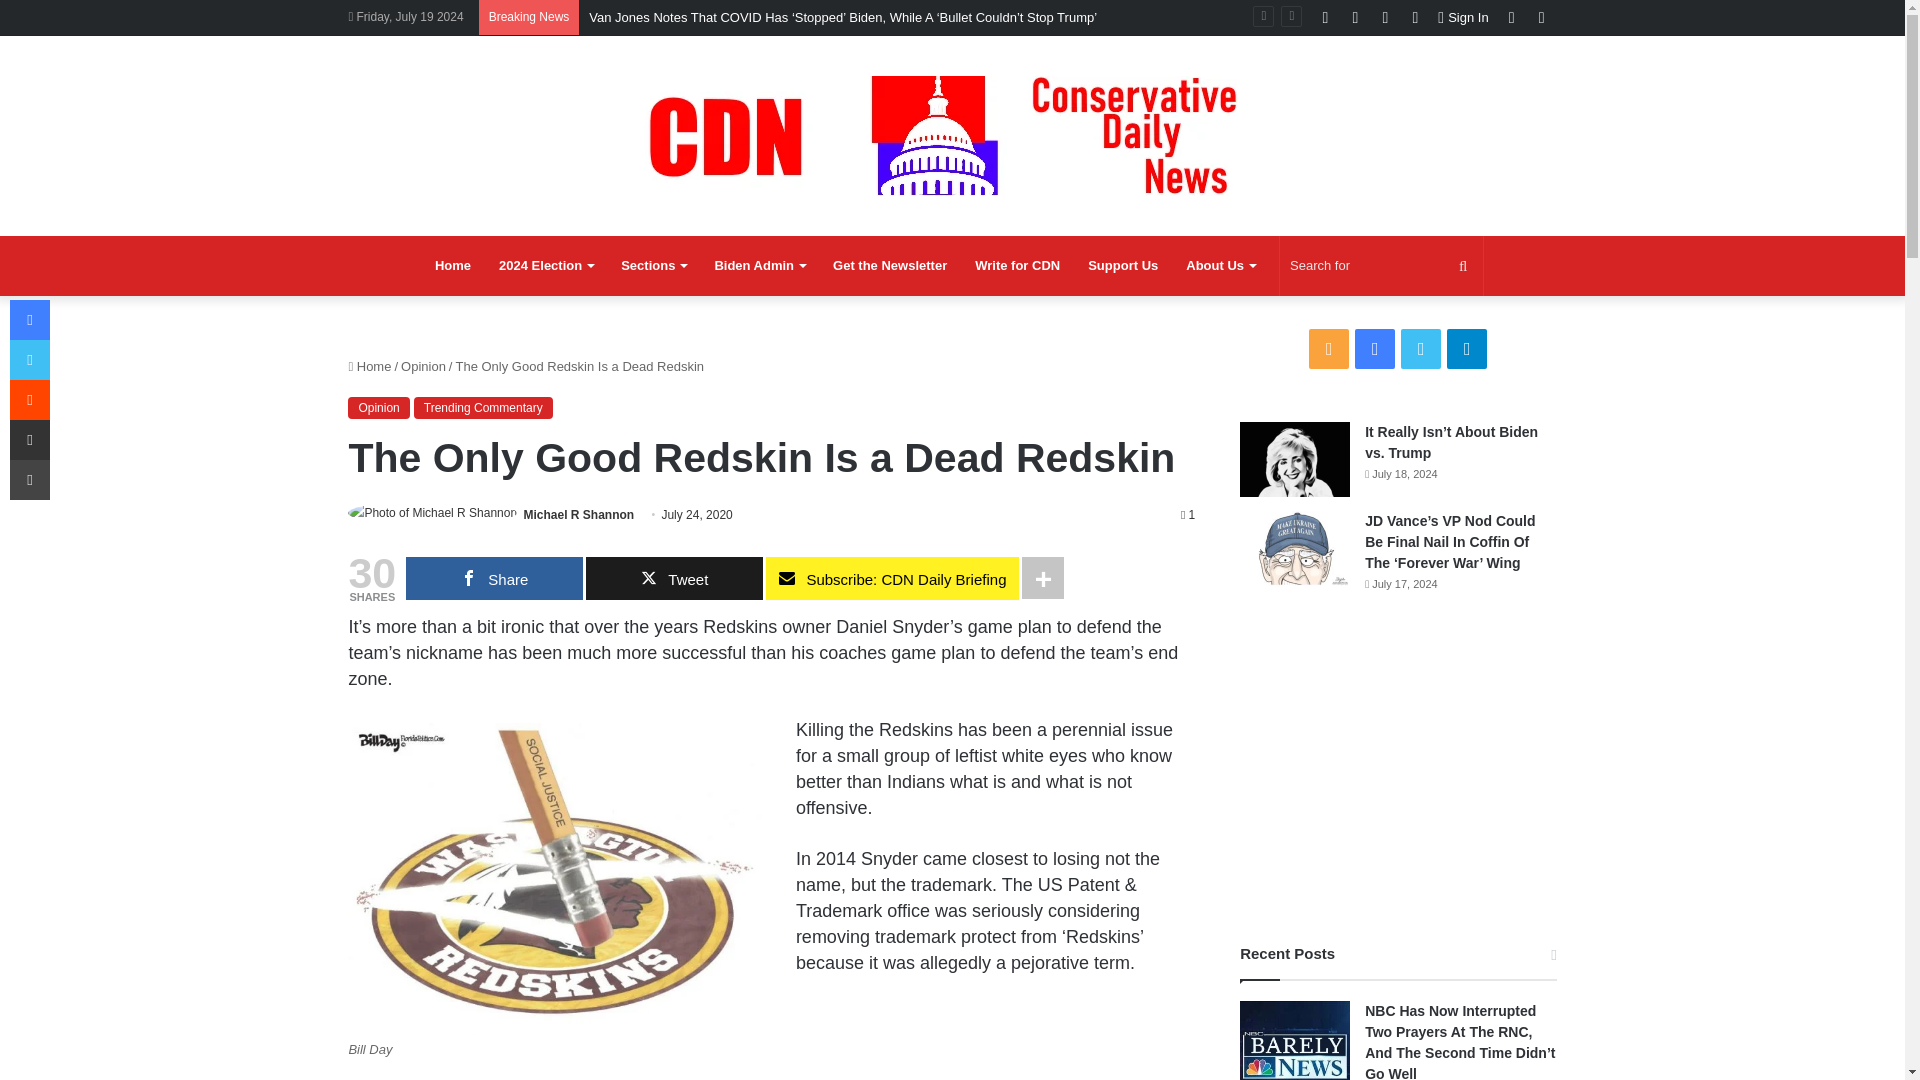 Image resolution: width=1920 pixels, height=1080 pixels. What do you see at coordinates (653, 266) in the screenshot?
I see `Sections` at bounding box center [653, 266].